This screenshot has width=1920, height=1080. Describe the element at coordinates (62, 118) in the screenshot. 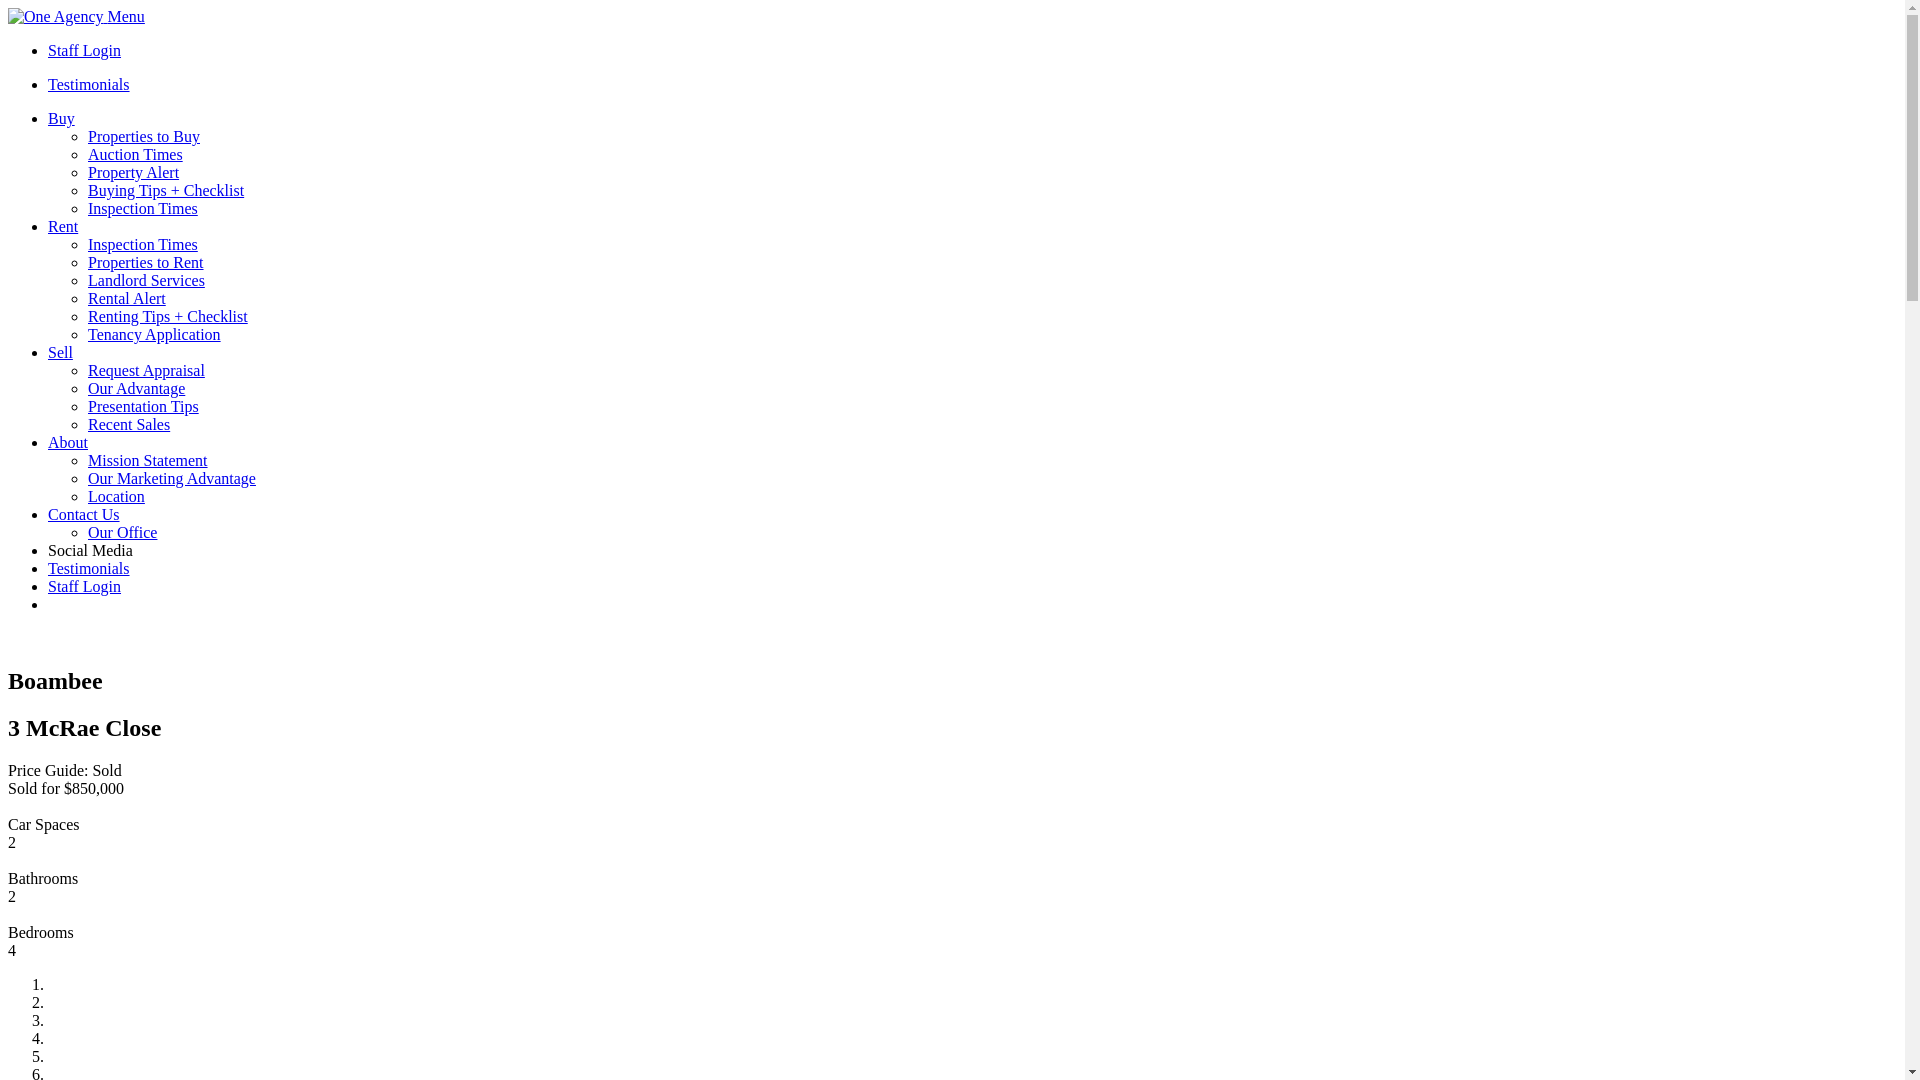

I see `Buy` at that location.